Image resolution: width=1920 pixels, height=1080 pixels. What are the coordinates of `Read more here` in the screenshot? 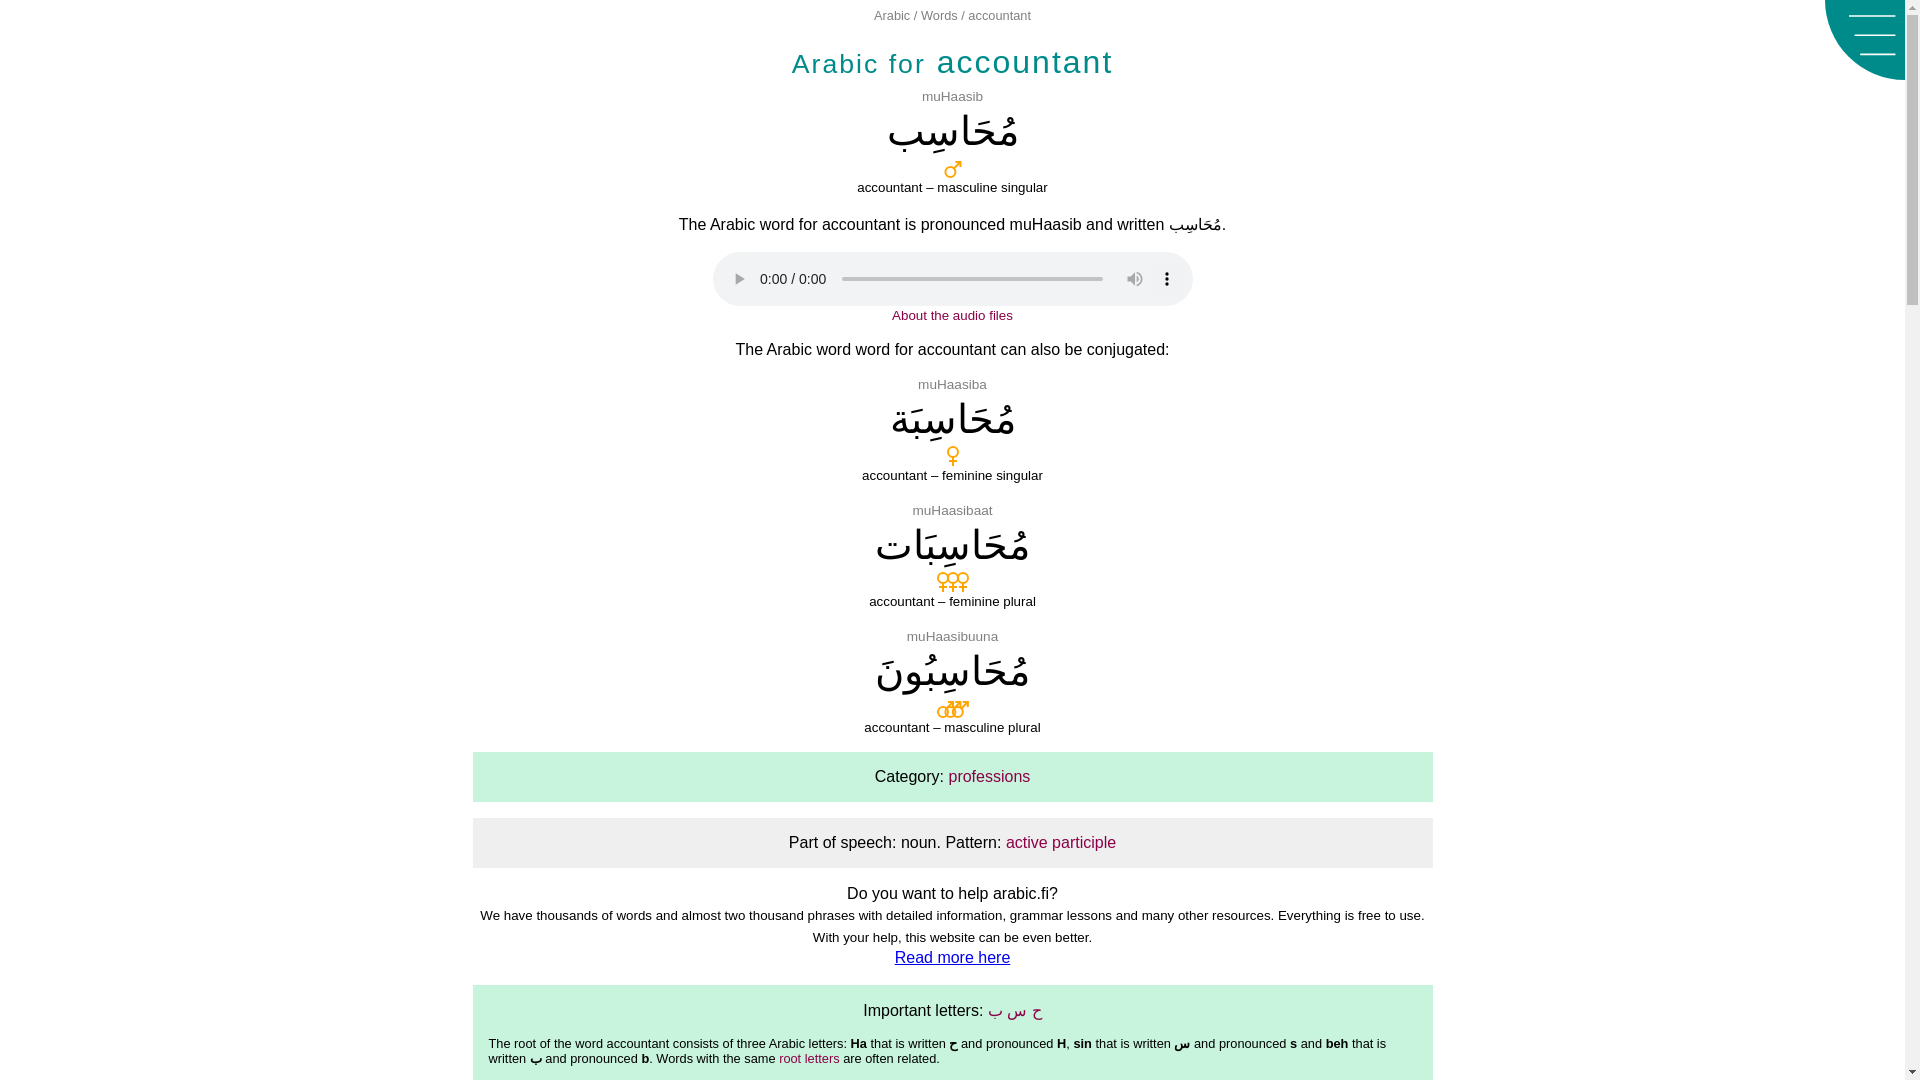 It's located at (952, 957).